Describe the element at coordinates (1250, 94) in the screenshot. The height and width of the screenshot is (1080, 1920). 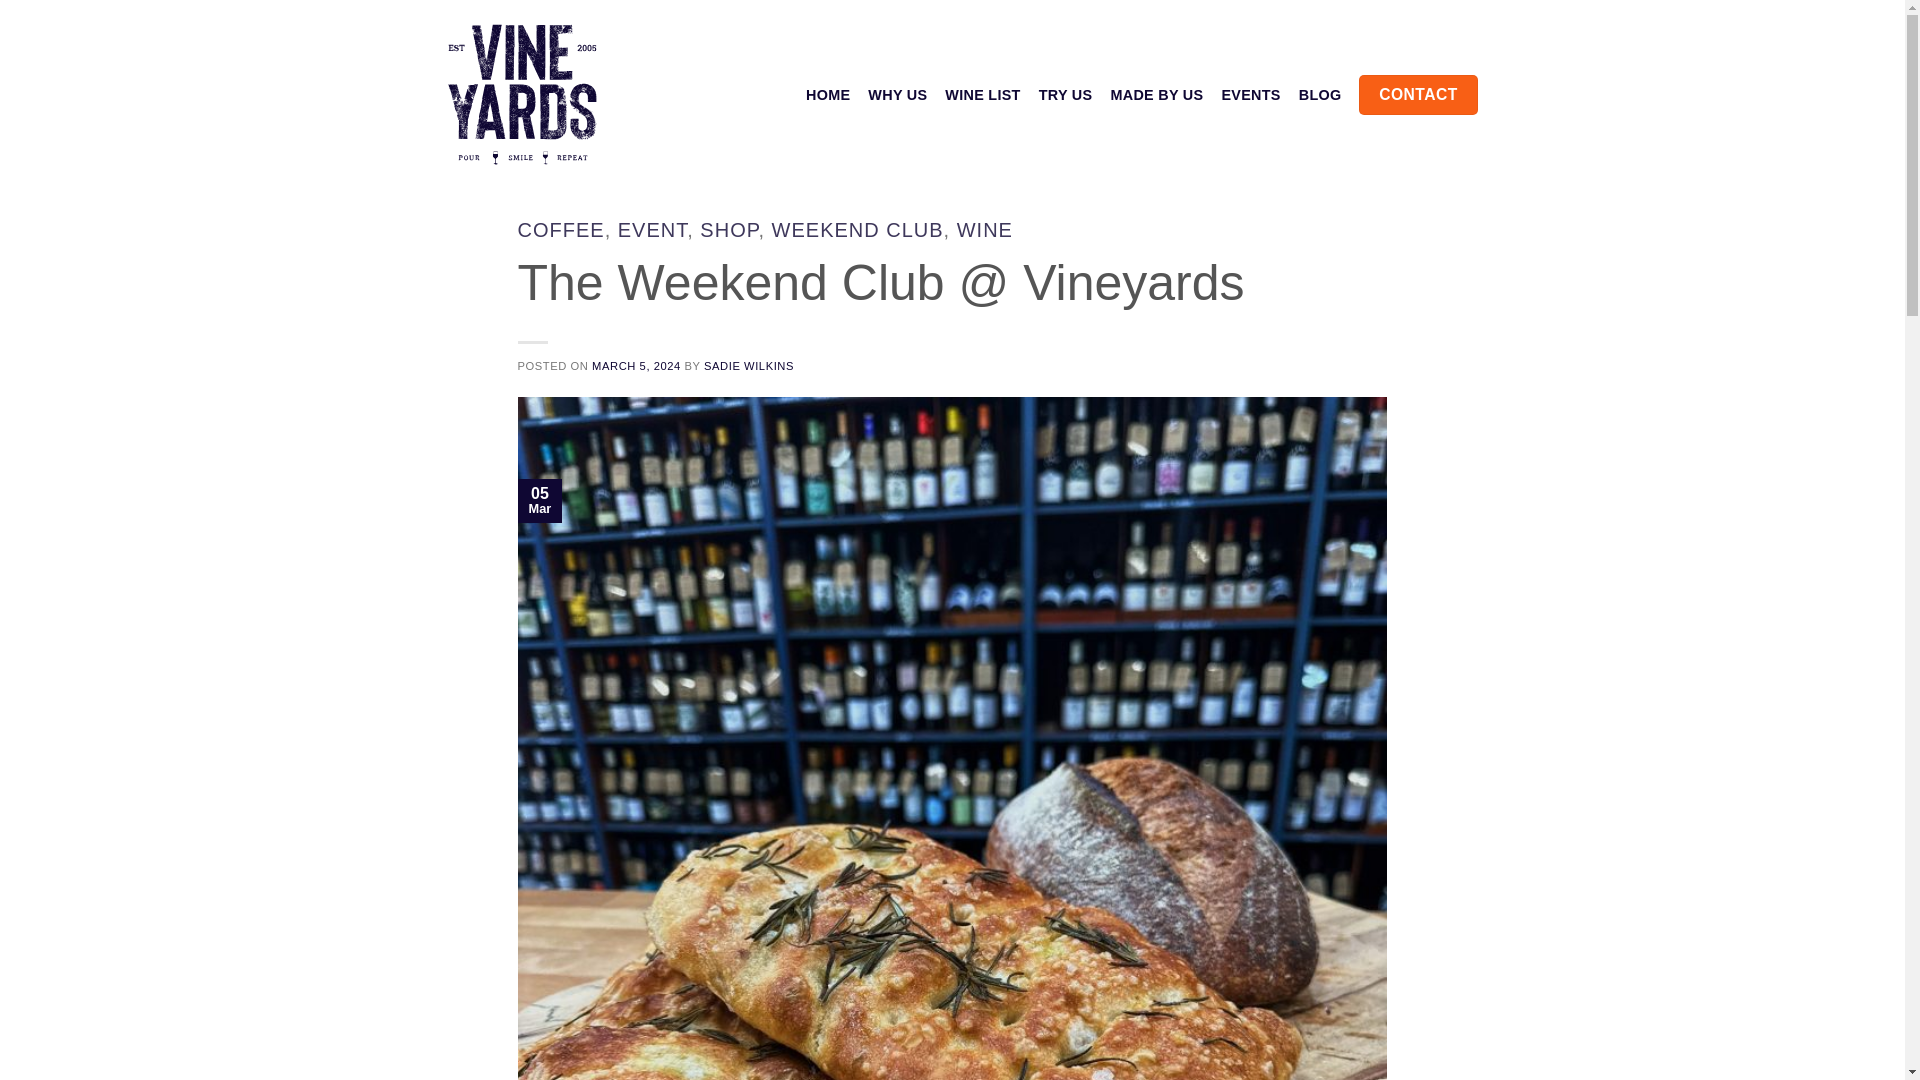
I see `EVENTS` at that location.